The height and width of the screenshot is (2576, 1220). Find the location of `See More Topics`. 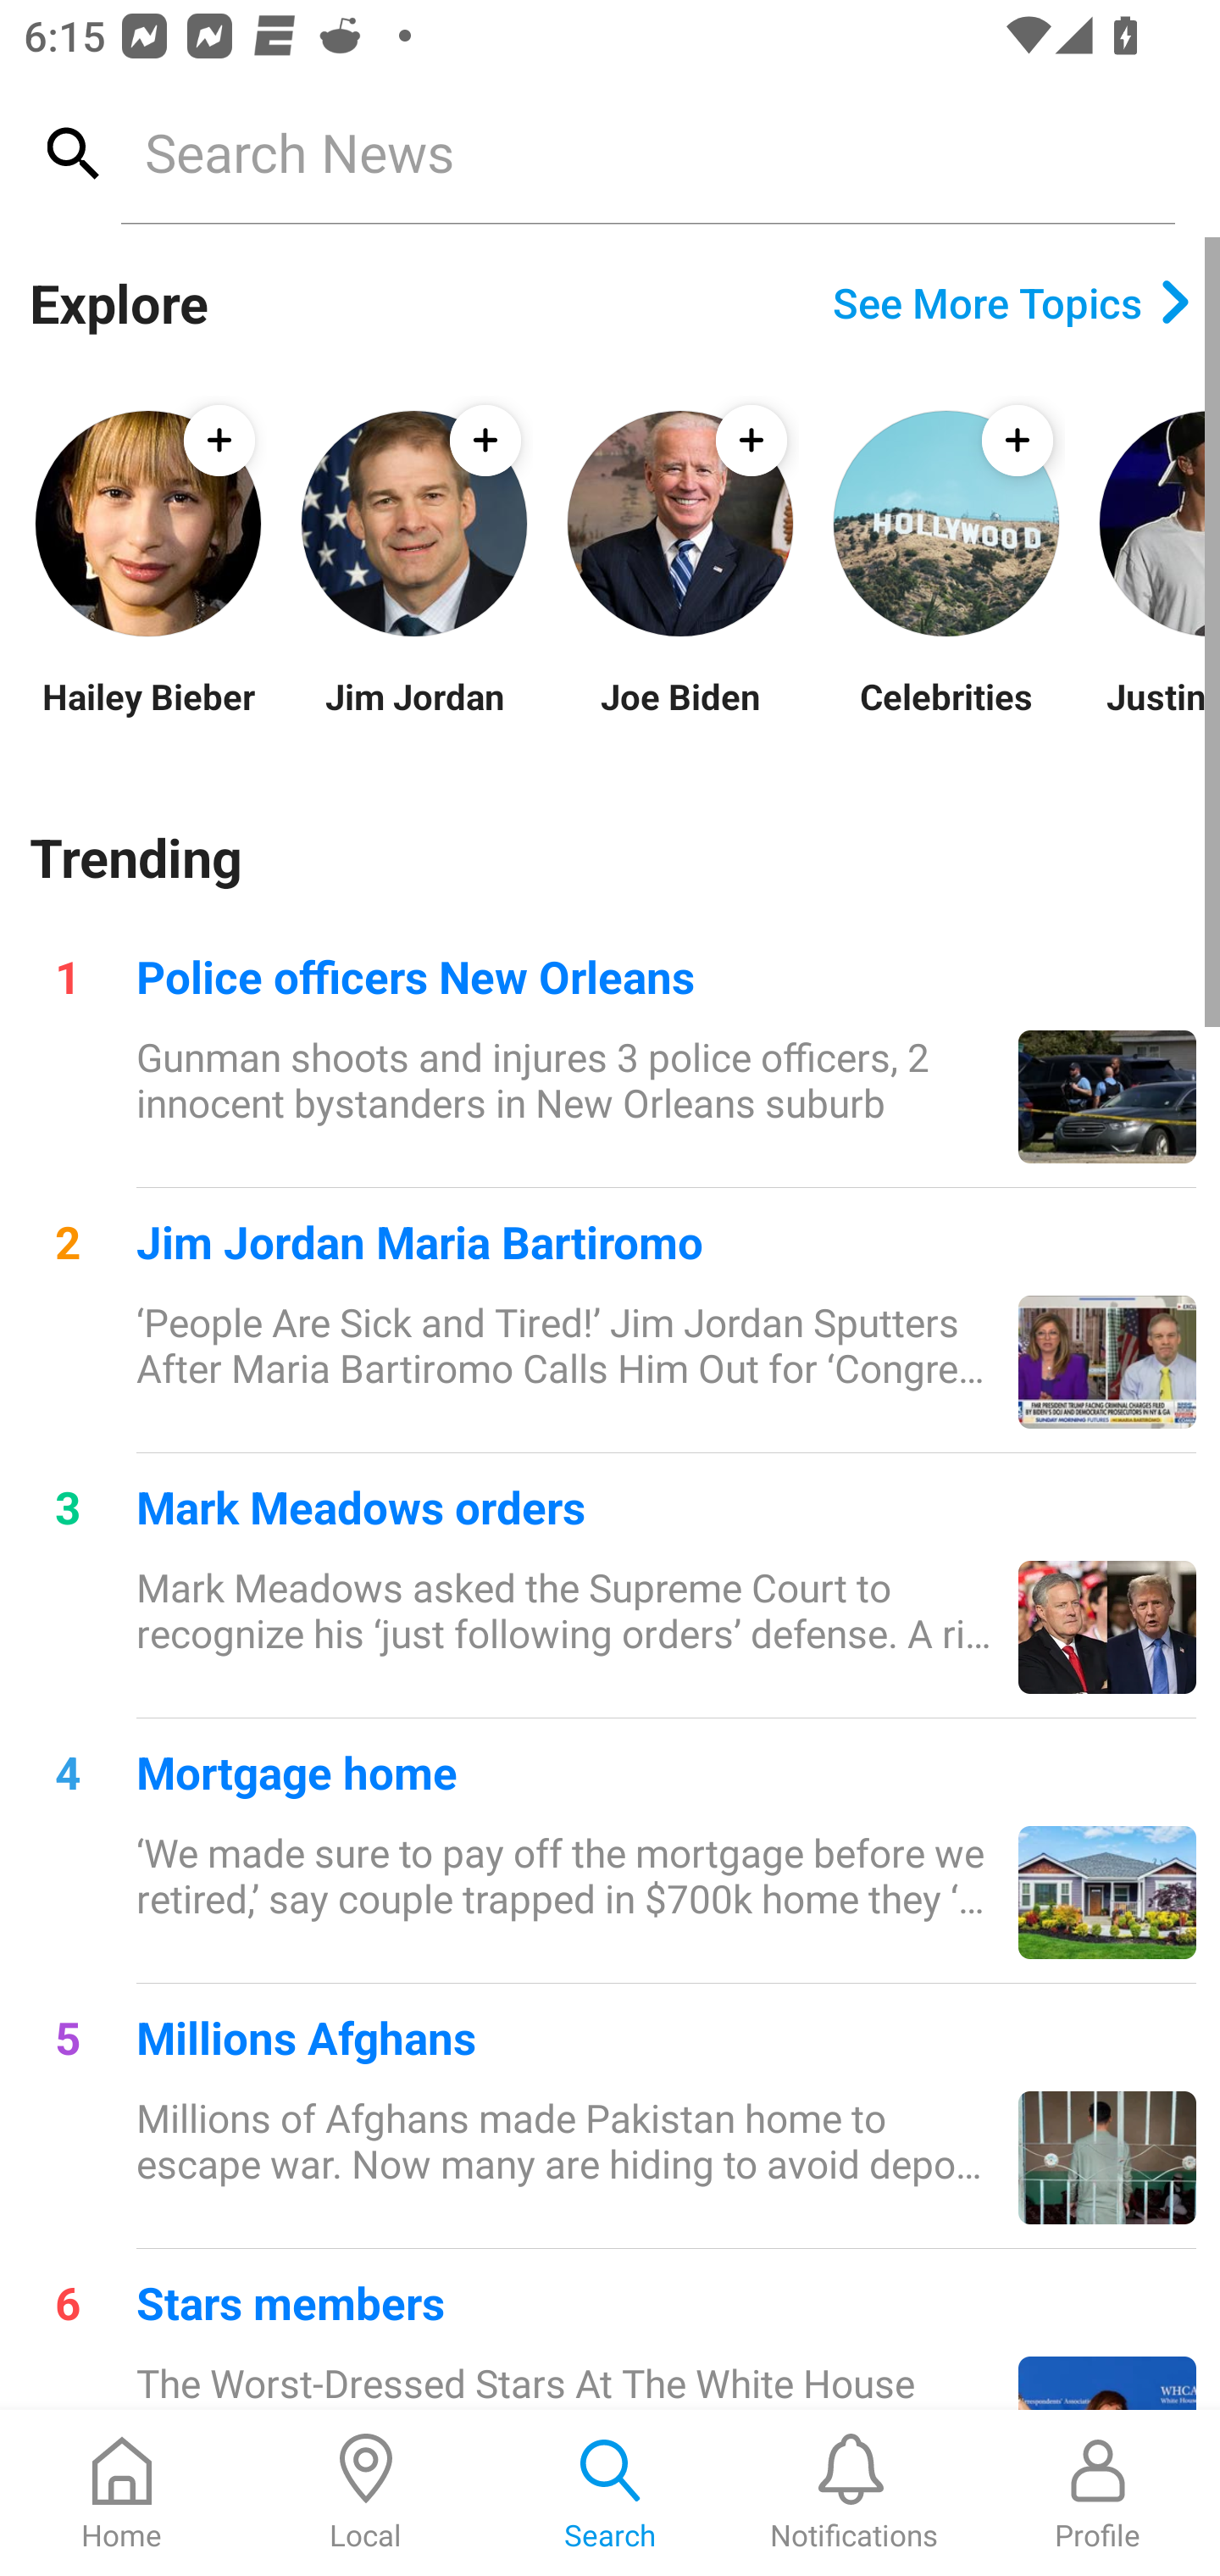

See More Topics is located at coordinates (1012, 303).